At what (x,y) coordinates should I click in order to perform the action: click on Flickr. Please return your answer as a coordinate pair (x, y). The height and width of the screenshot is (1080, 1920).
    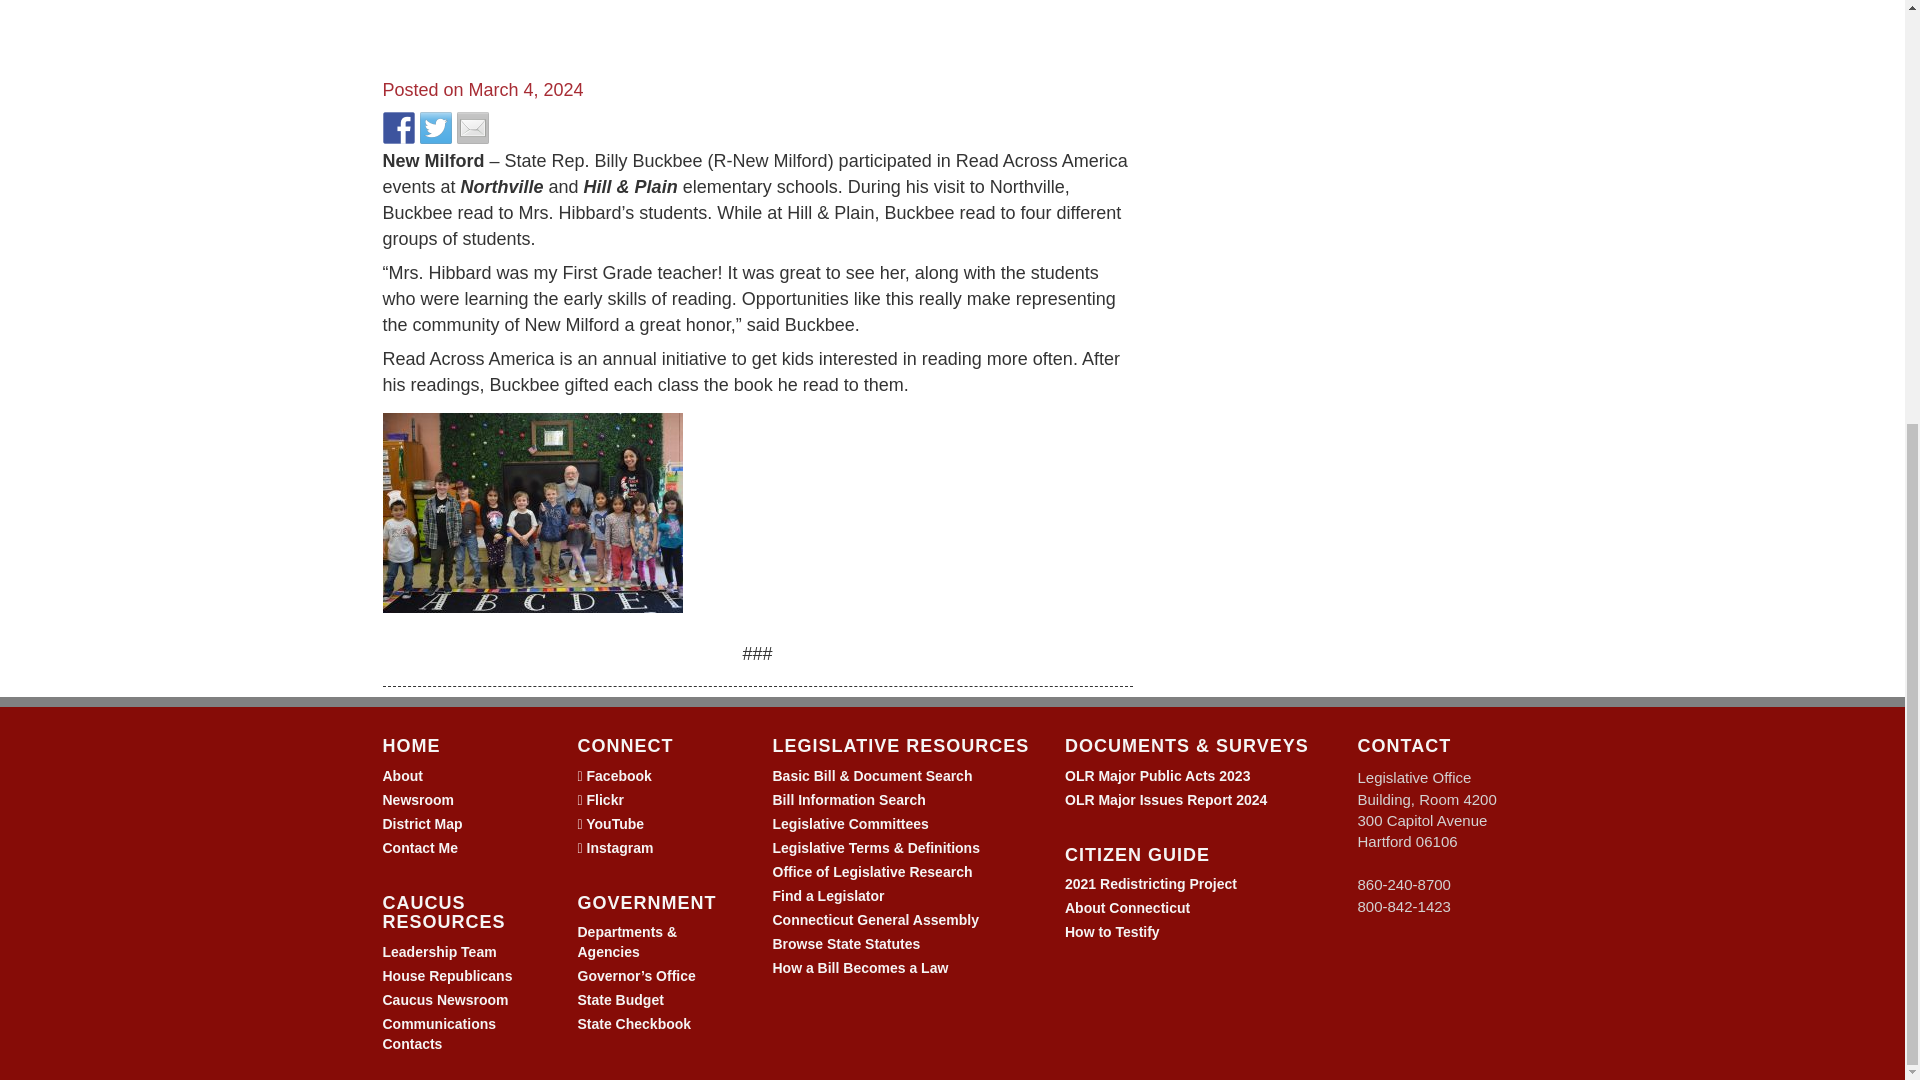
    Looking at the image, I should click on (604, 799).